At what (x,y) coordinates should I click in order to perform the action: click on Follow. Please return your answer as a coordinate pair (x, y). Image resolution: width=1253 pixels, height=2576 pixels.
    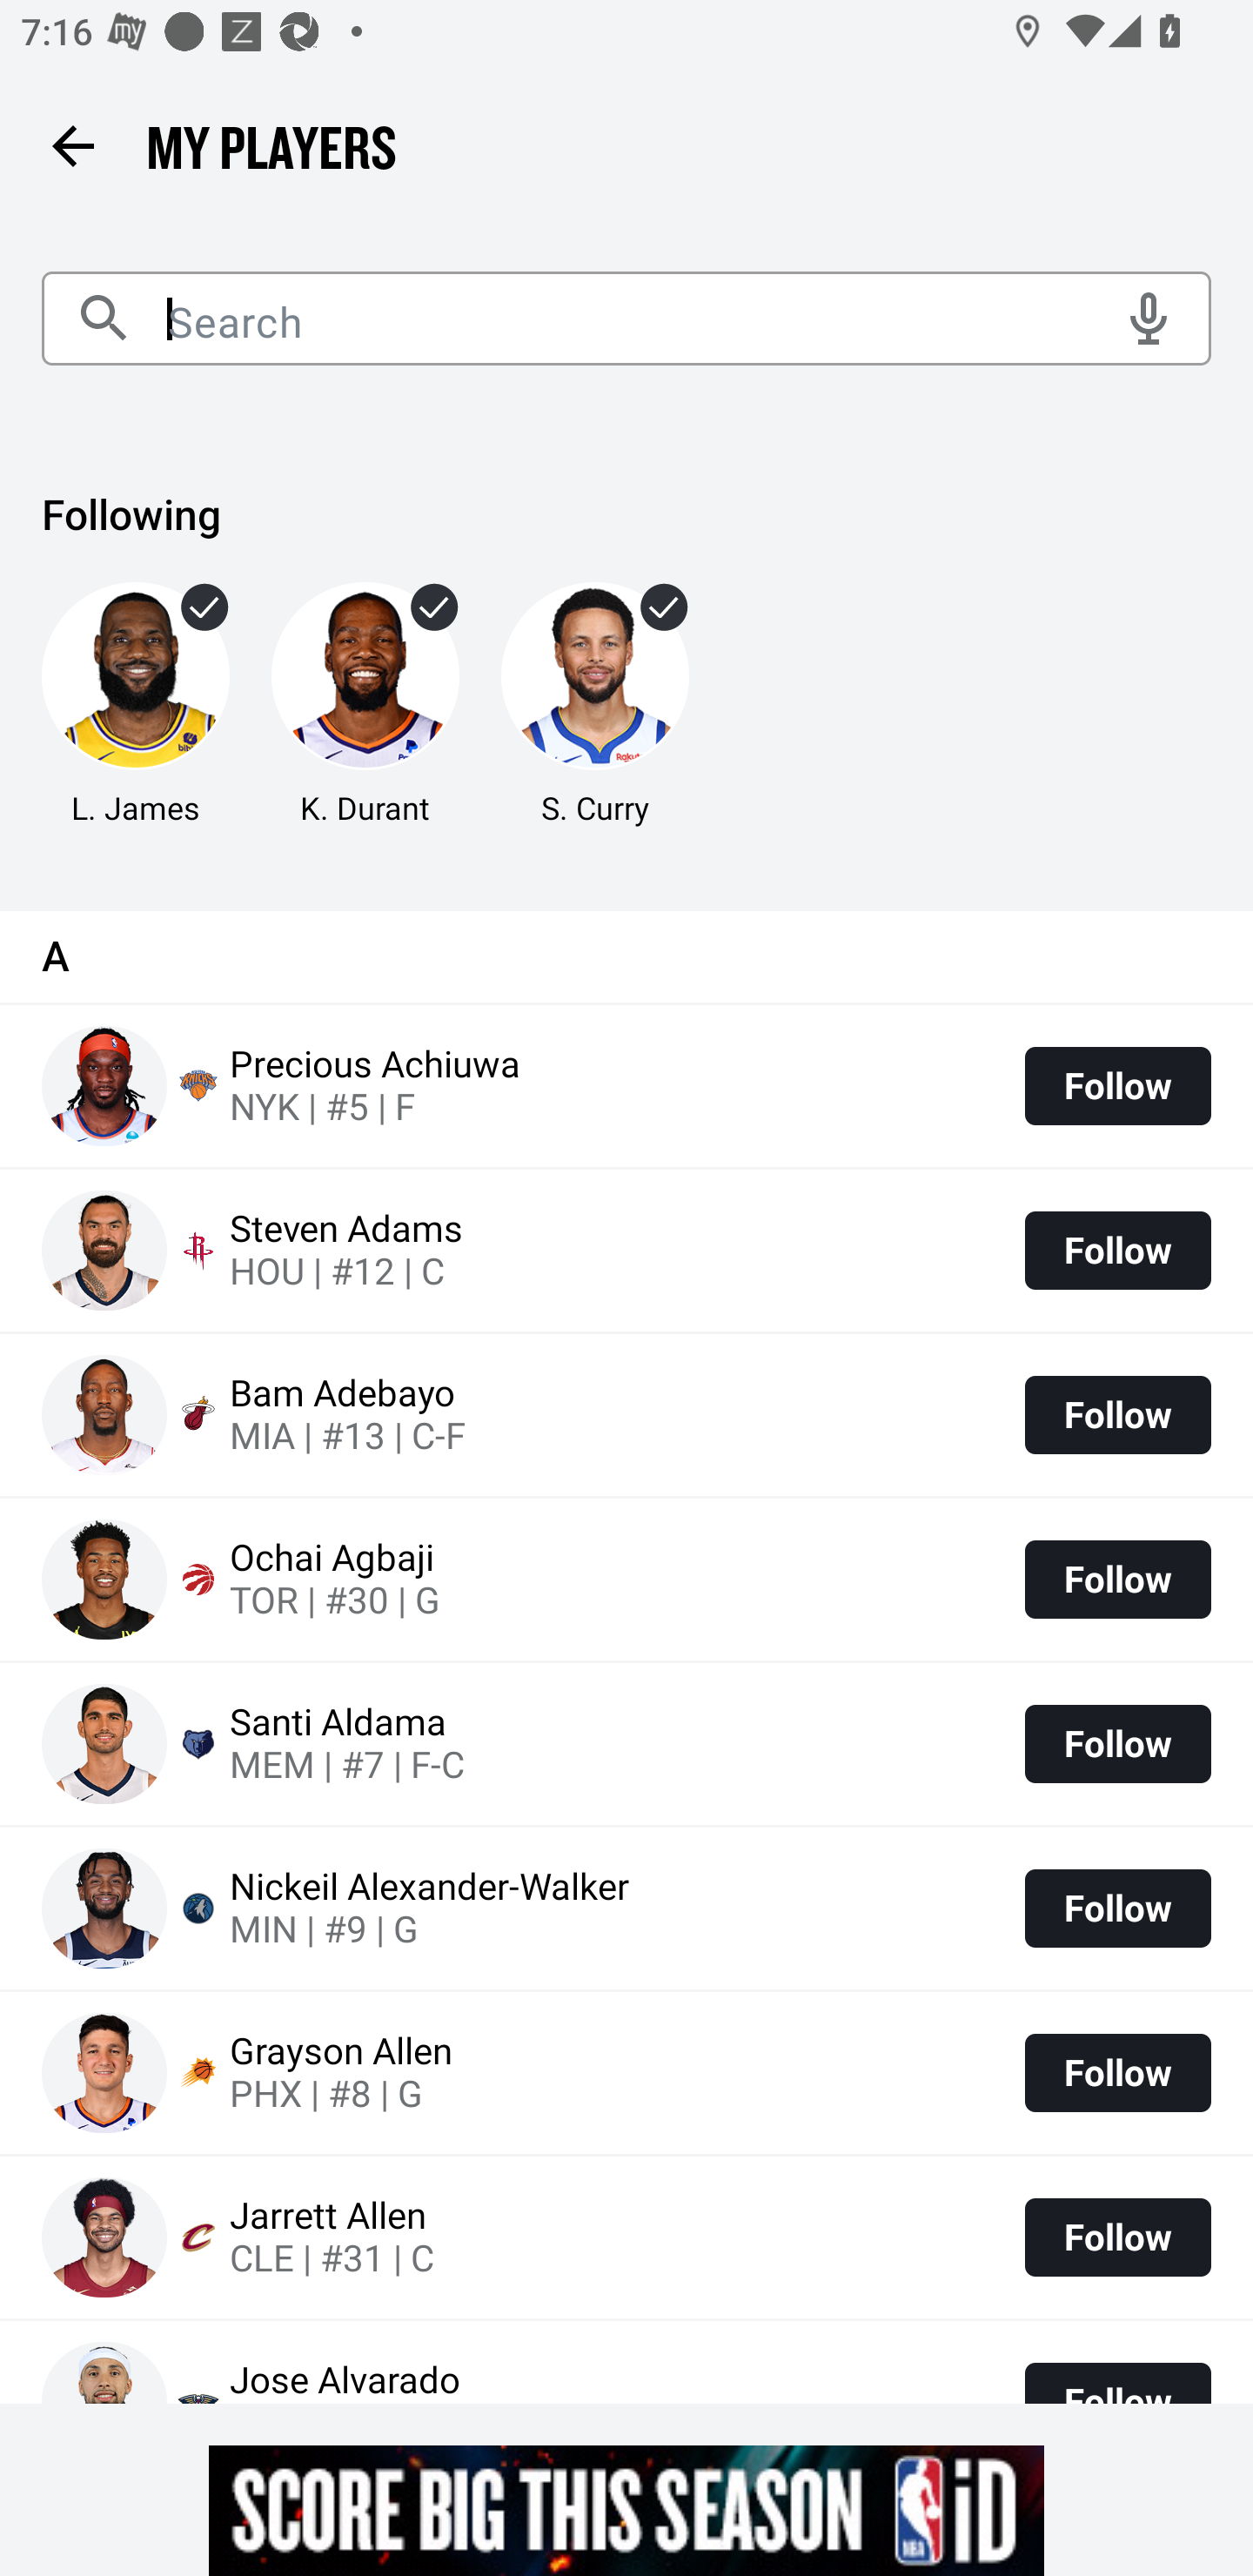
    Looking at the image, I should click on (1117, 1580).